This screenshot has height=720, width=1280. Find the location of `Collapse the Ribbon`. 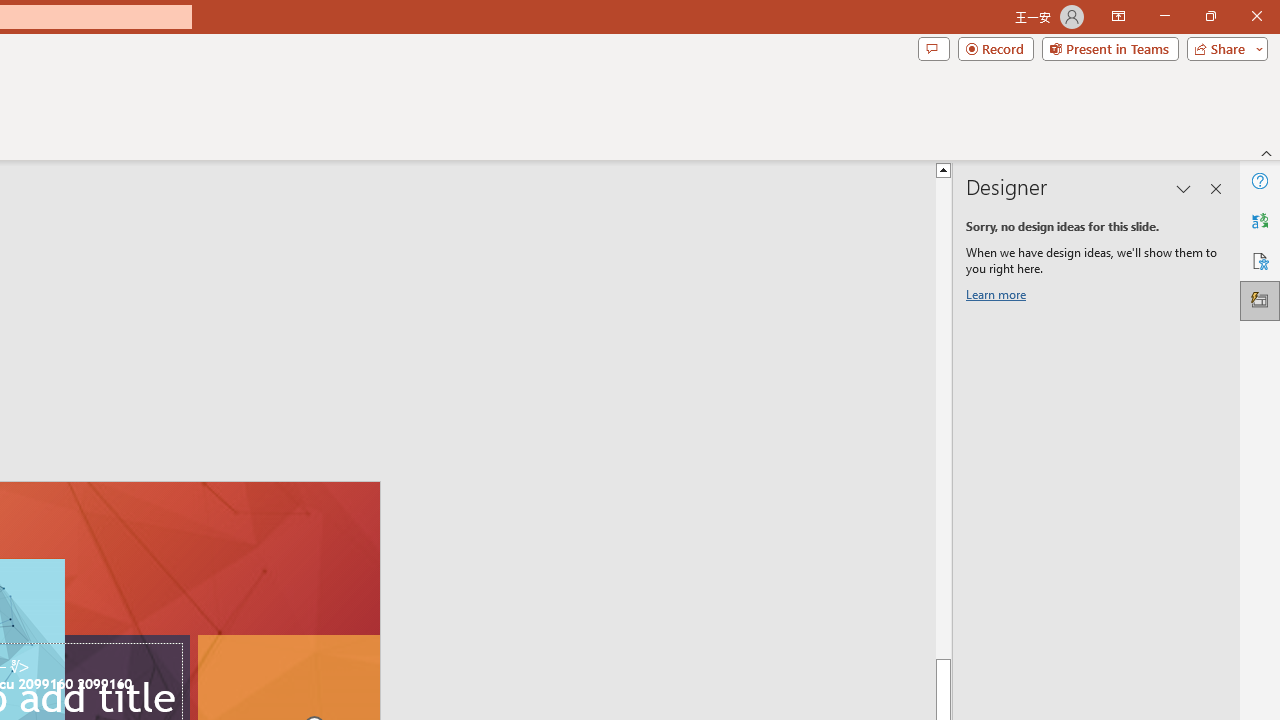

Collapse the Ribbon is located at coordinates (1267, 152).